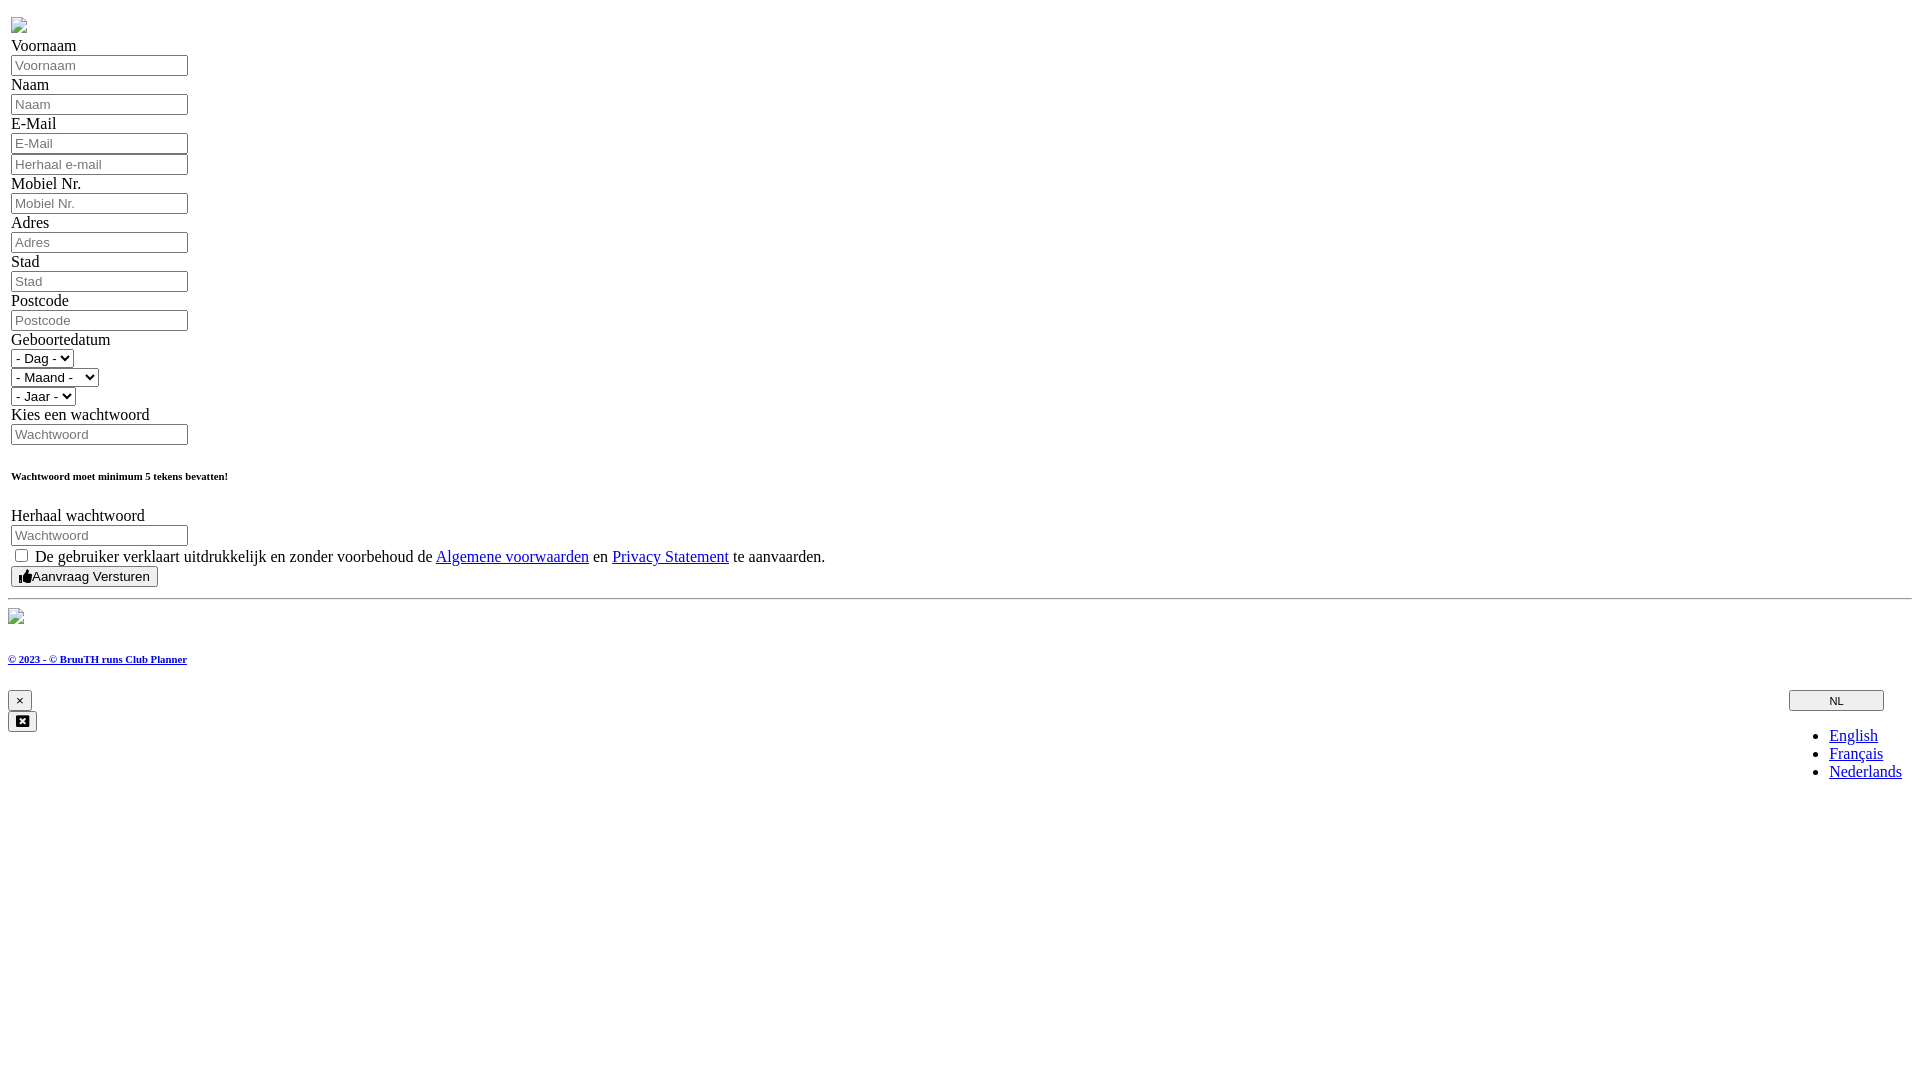 This screenshot has height=1080, width=1920. Describe the element at coordinates (1854, 736) in the screenshot. I see `English` at that location.